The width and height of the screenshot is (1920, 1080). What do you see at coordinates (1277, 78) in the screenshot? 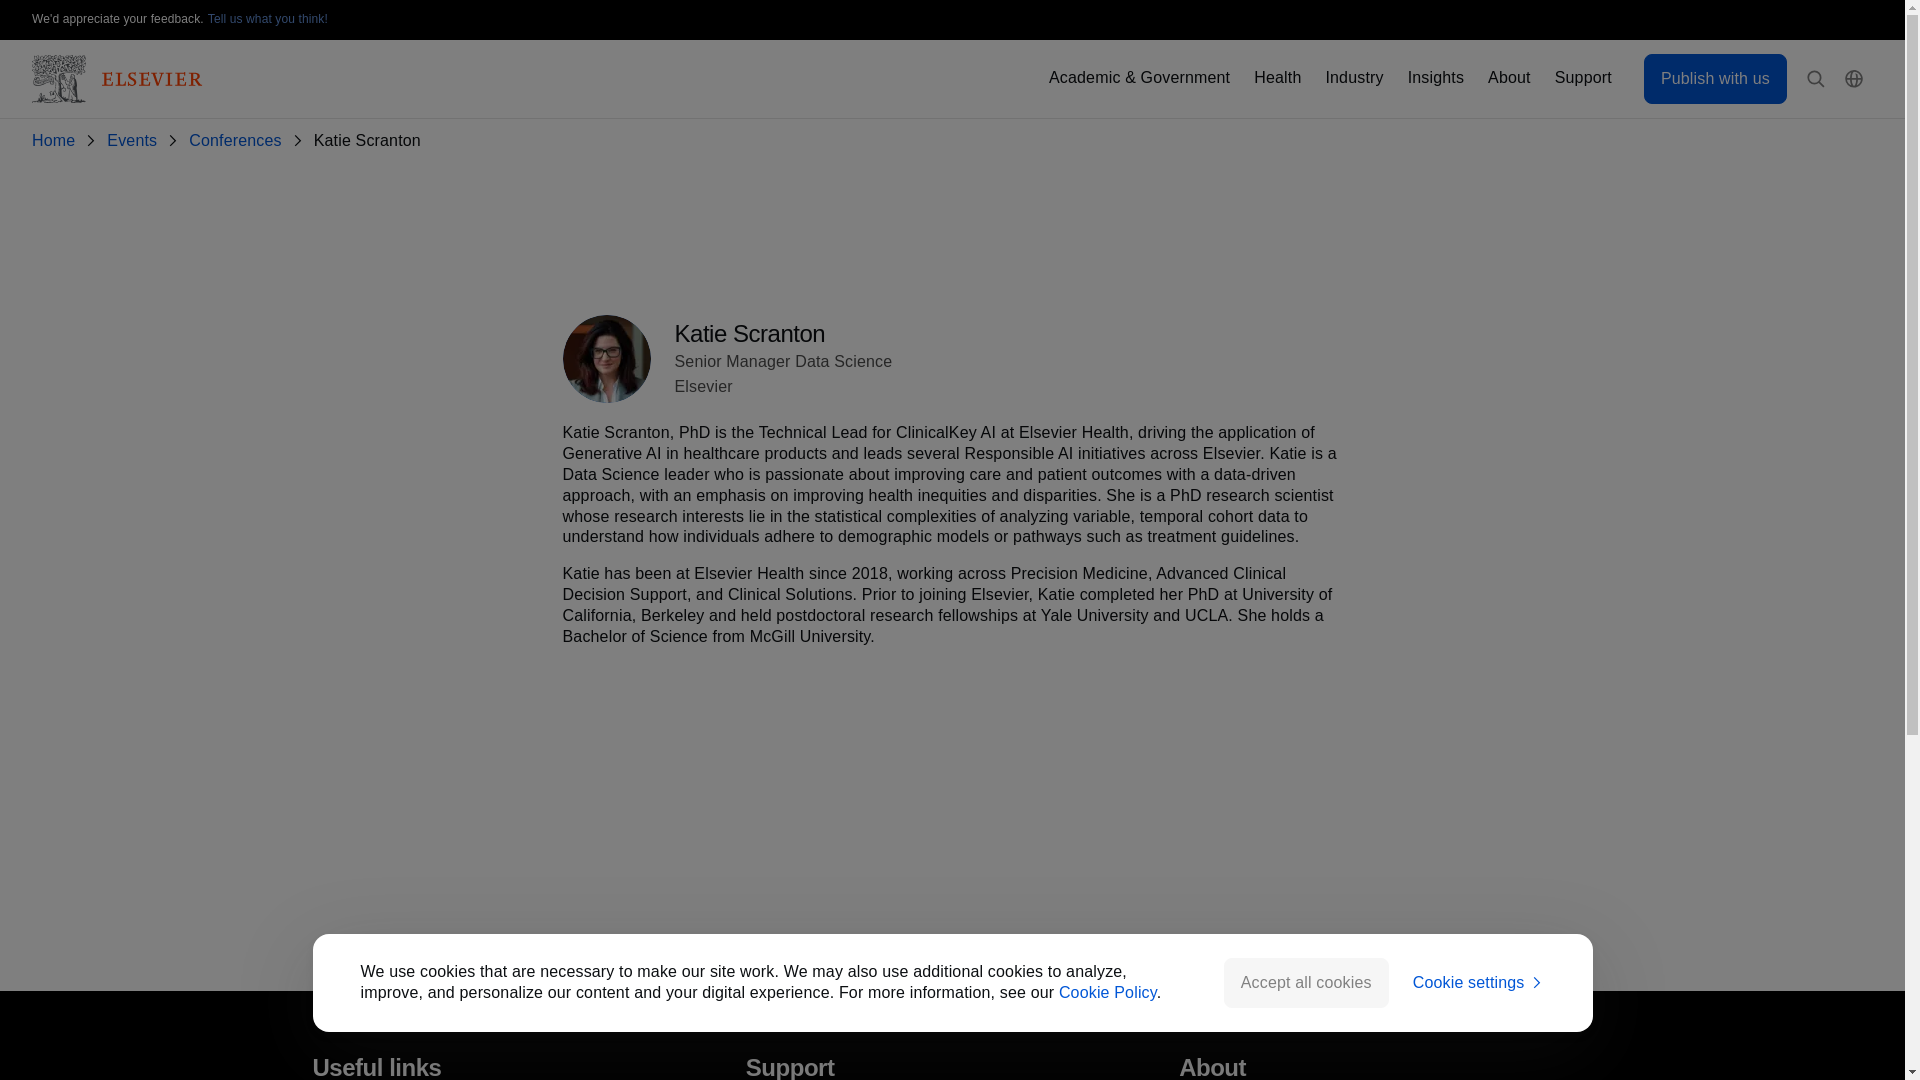
I see `Health` at bounding box center [1277, 78].